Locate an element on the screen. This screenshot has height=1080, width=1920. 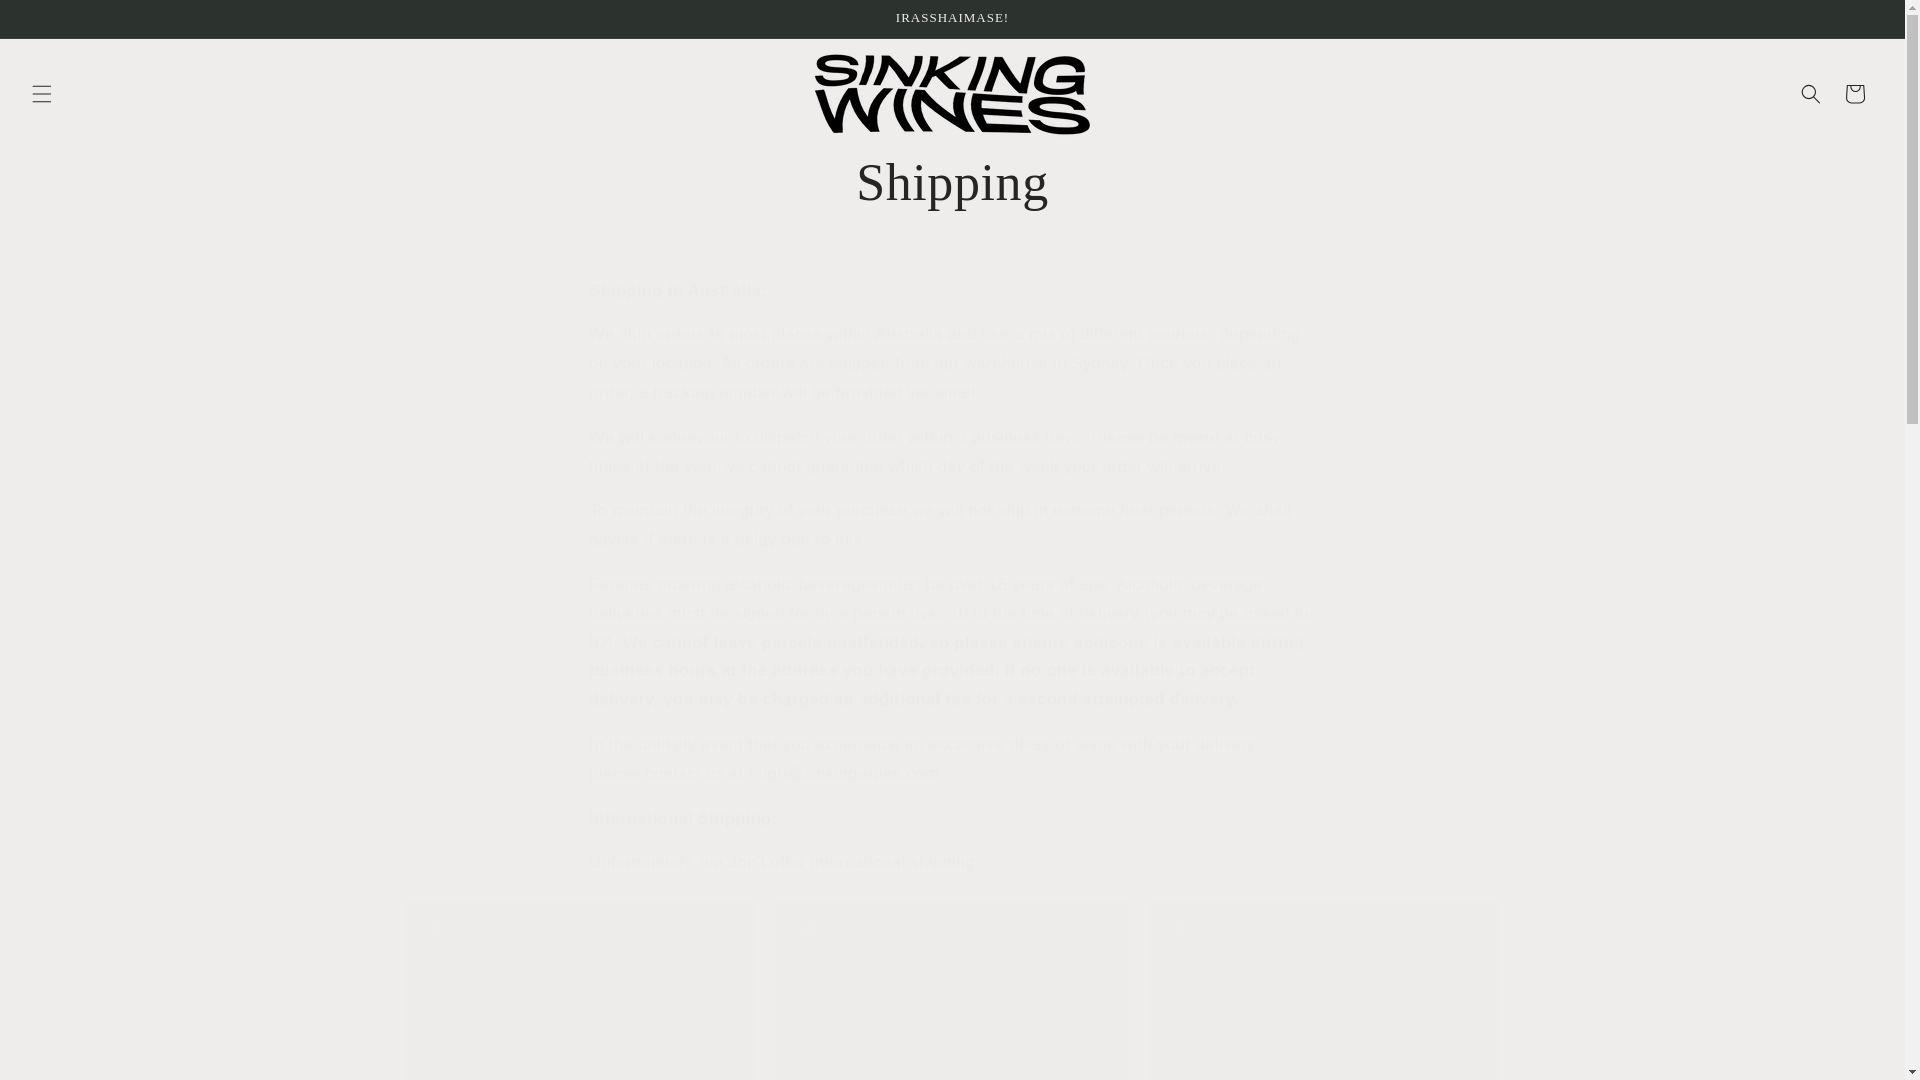
Shipping is located at coordinates (952, 183).